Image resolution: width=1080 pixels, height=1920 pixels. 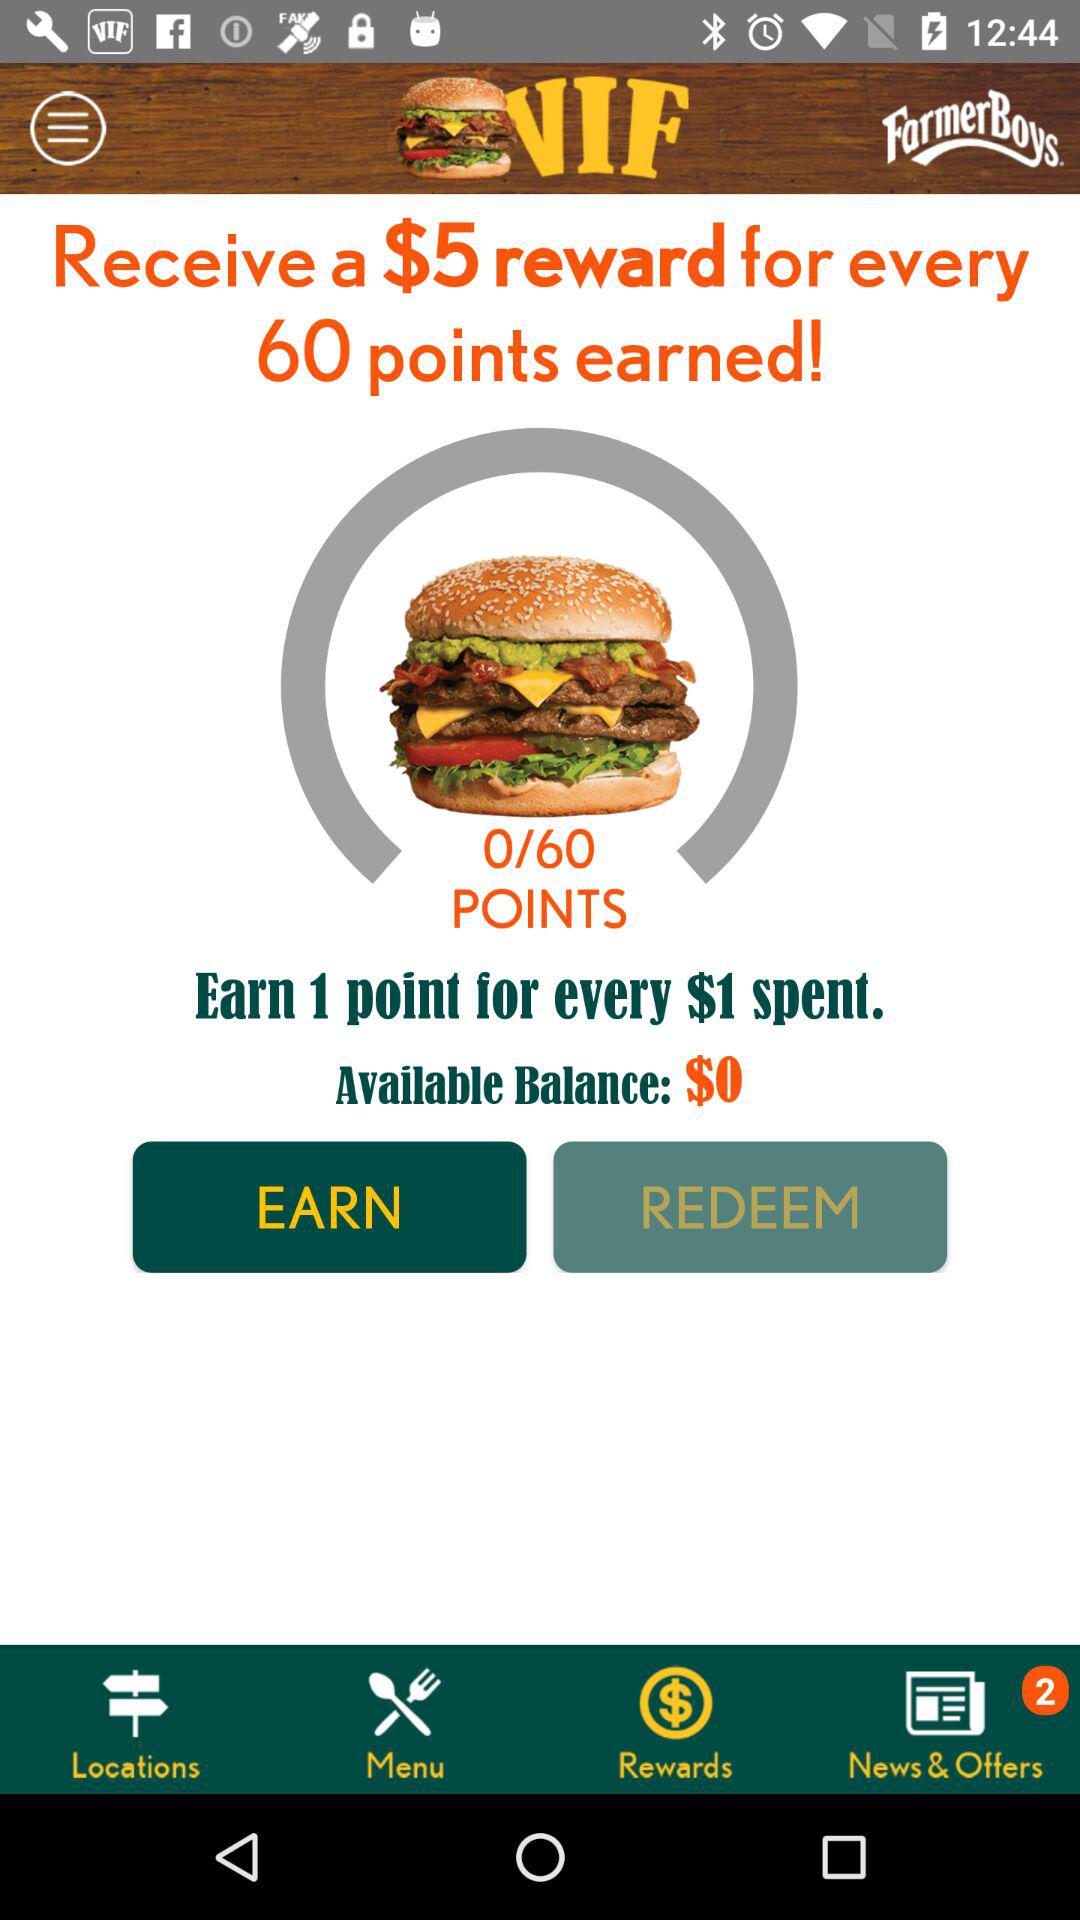 What do you see at coordinates (68, 128) in the screenshot?
I see `click the icon at the top left corner` at bounding box center [68, 128].